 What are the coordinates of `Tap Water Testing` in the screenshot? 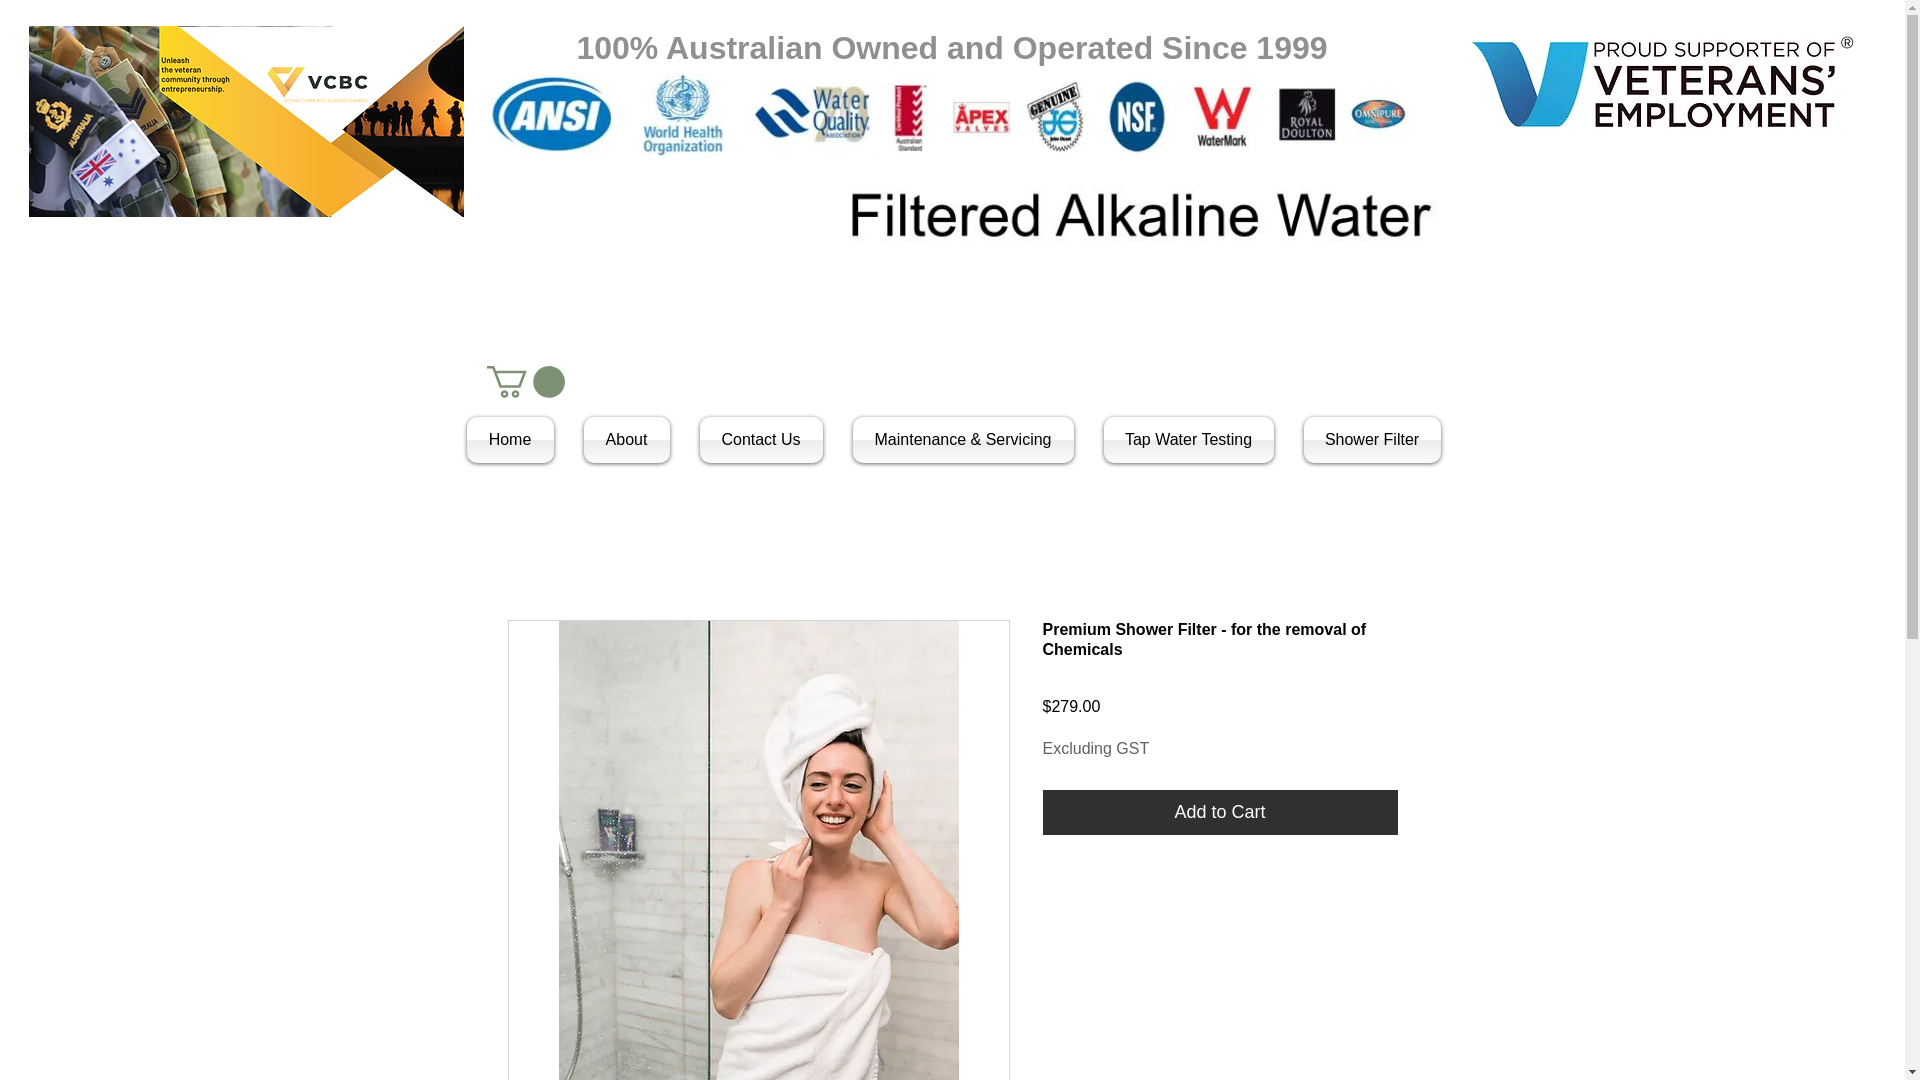 It's located at (1188, 440).